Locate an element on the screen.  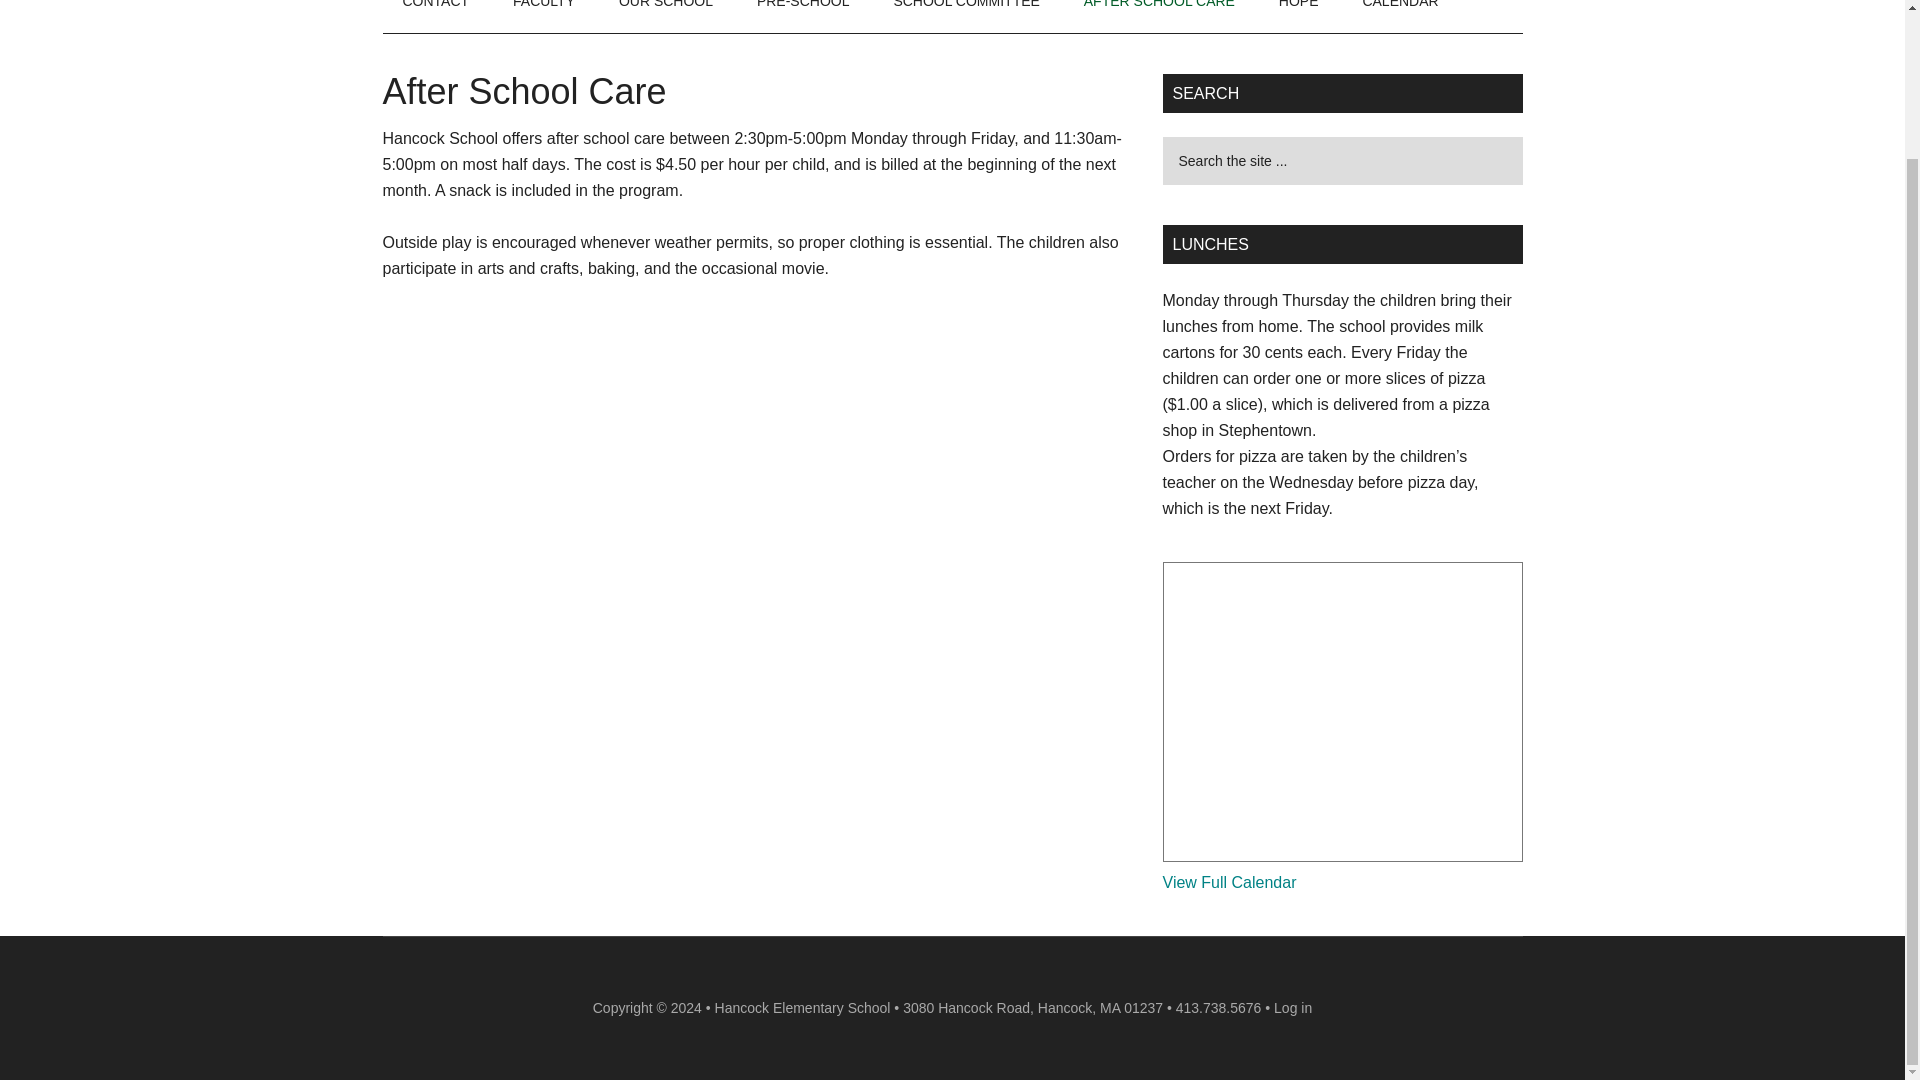
SCHOOL COMMITTEE is located at coordinates (966, 16).